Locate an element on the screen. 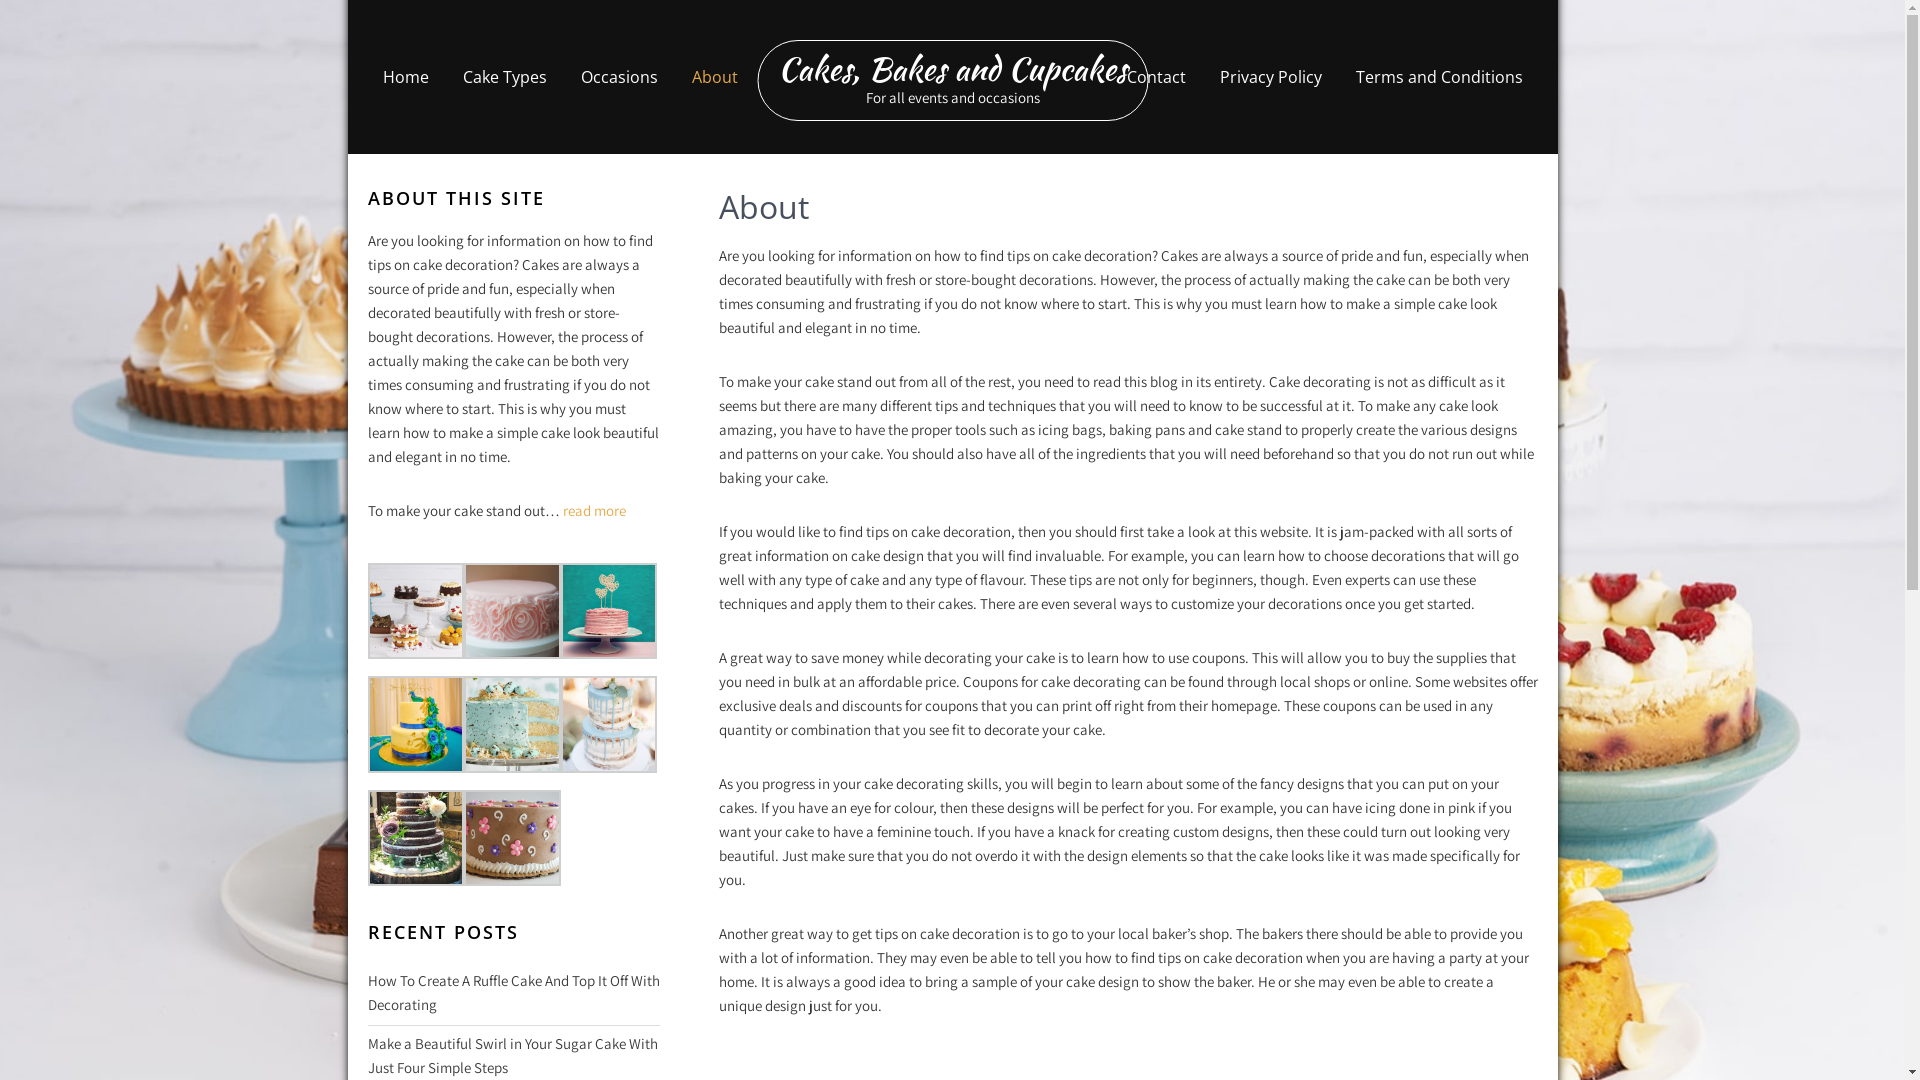  Occasions is located at coordinates (620, 77).